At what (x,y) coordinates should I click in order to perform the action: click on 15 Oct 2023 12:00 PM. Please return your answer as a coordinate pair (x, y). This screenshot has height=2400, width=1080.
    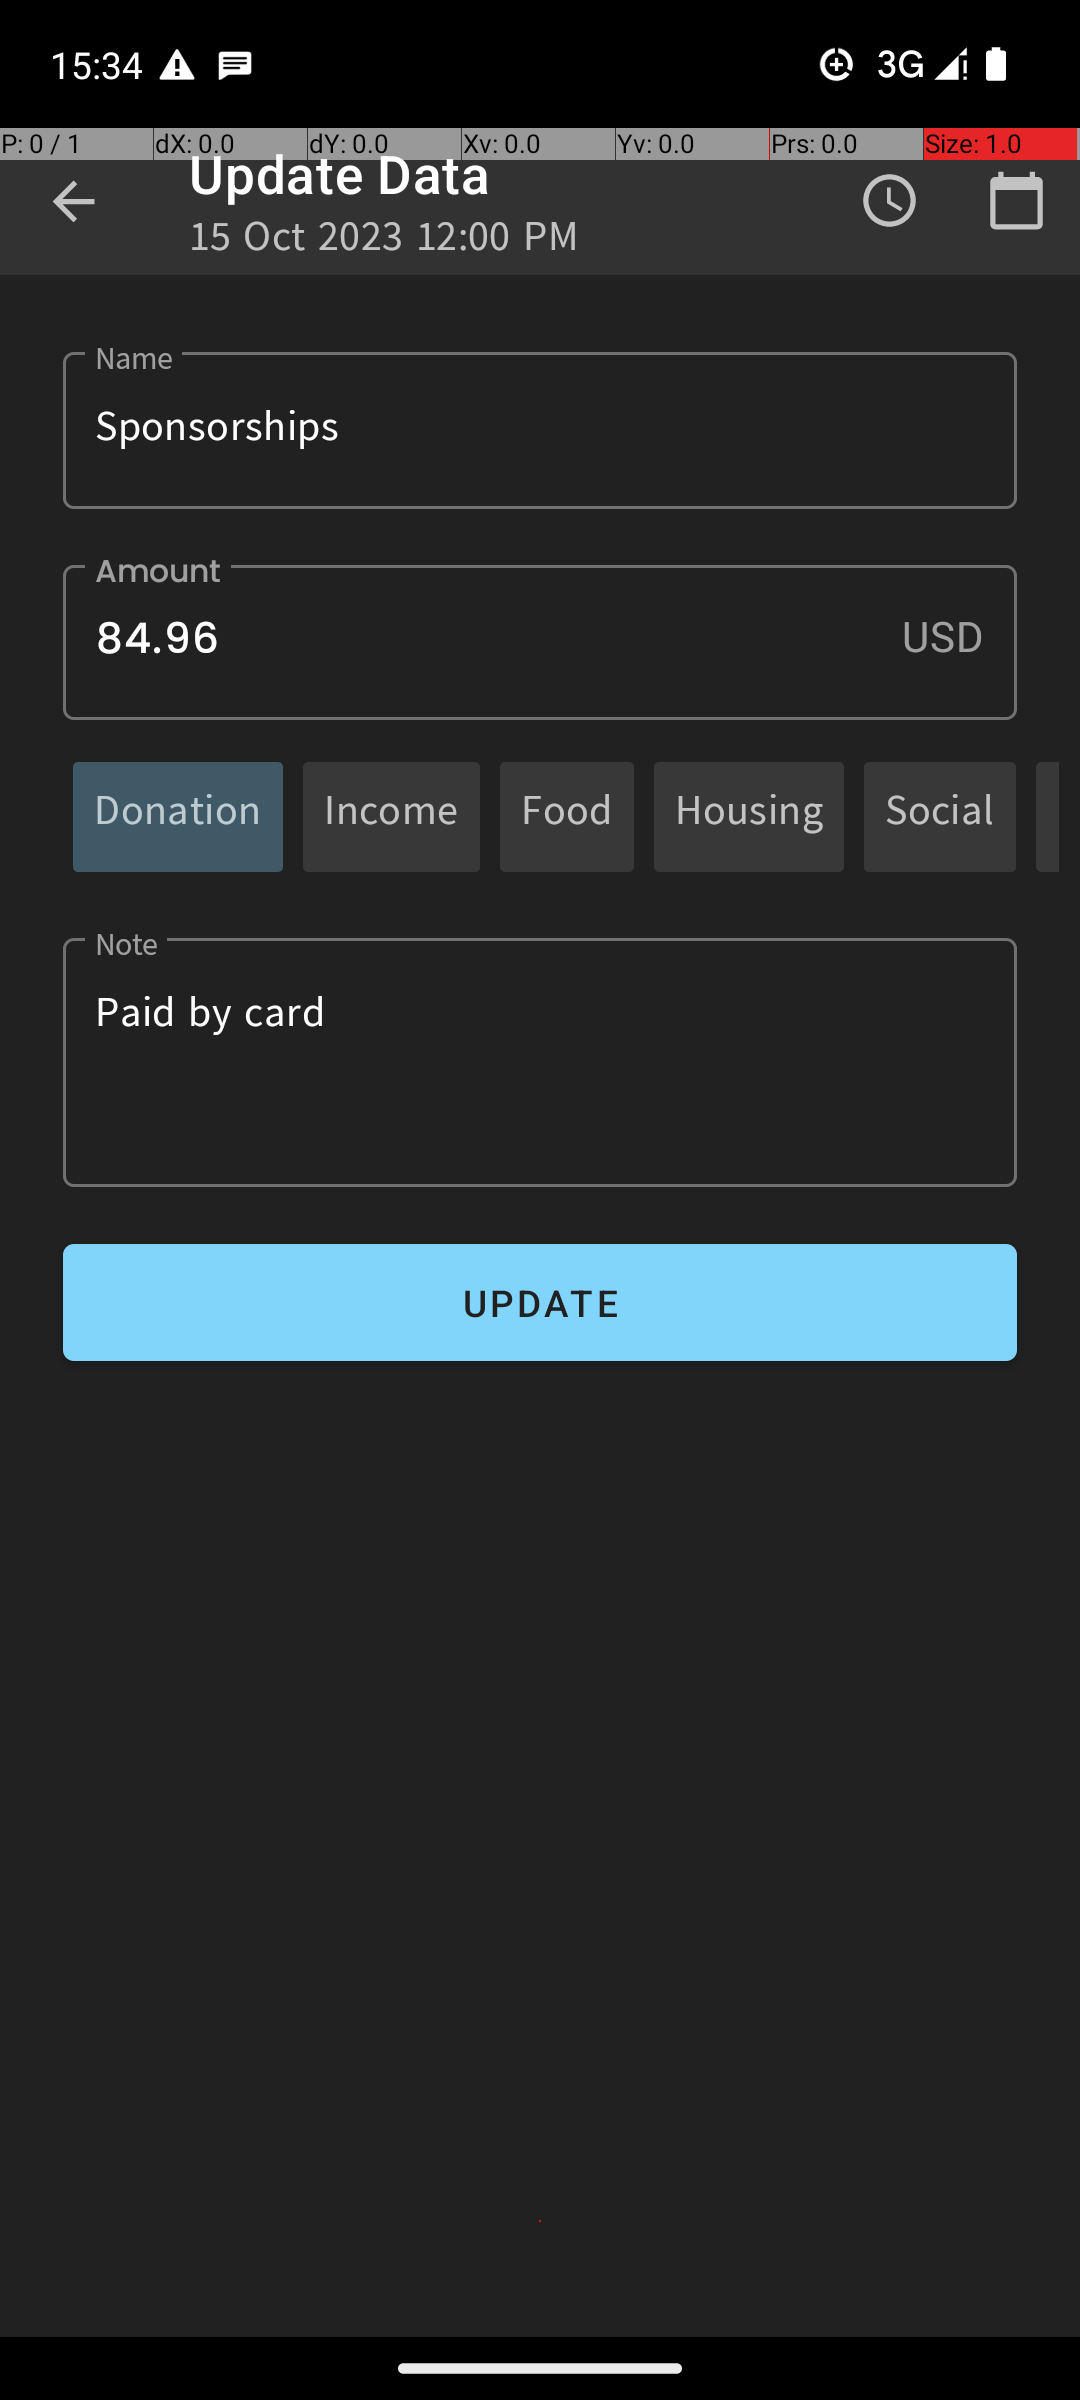
    Looking at the image, I should click on (384, 242).